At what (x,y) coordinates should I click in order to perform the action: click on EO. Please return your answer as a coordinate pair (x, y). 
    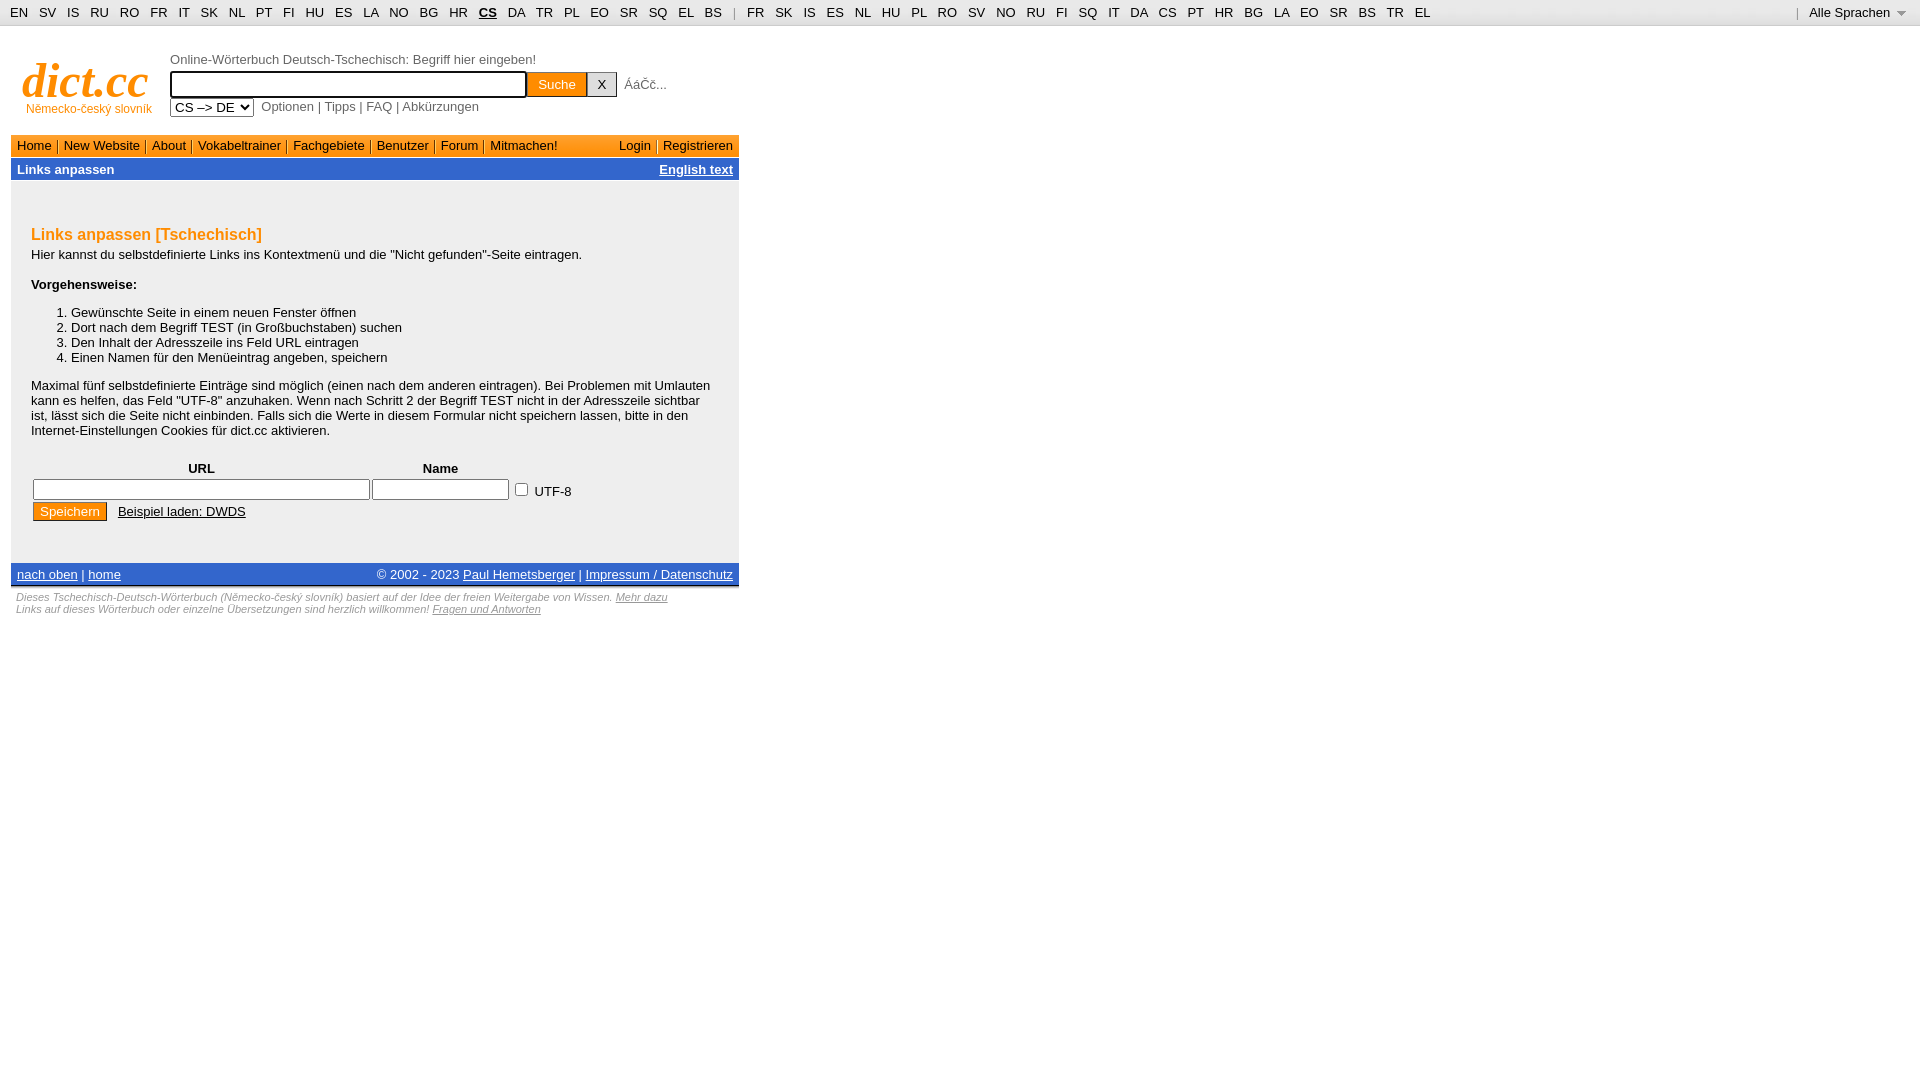
    Looking at the image, I should click on (600, 12).